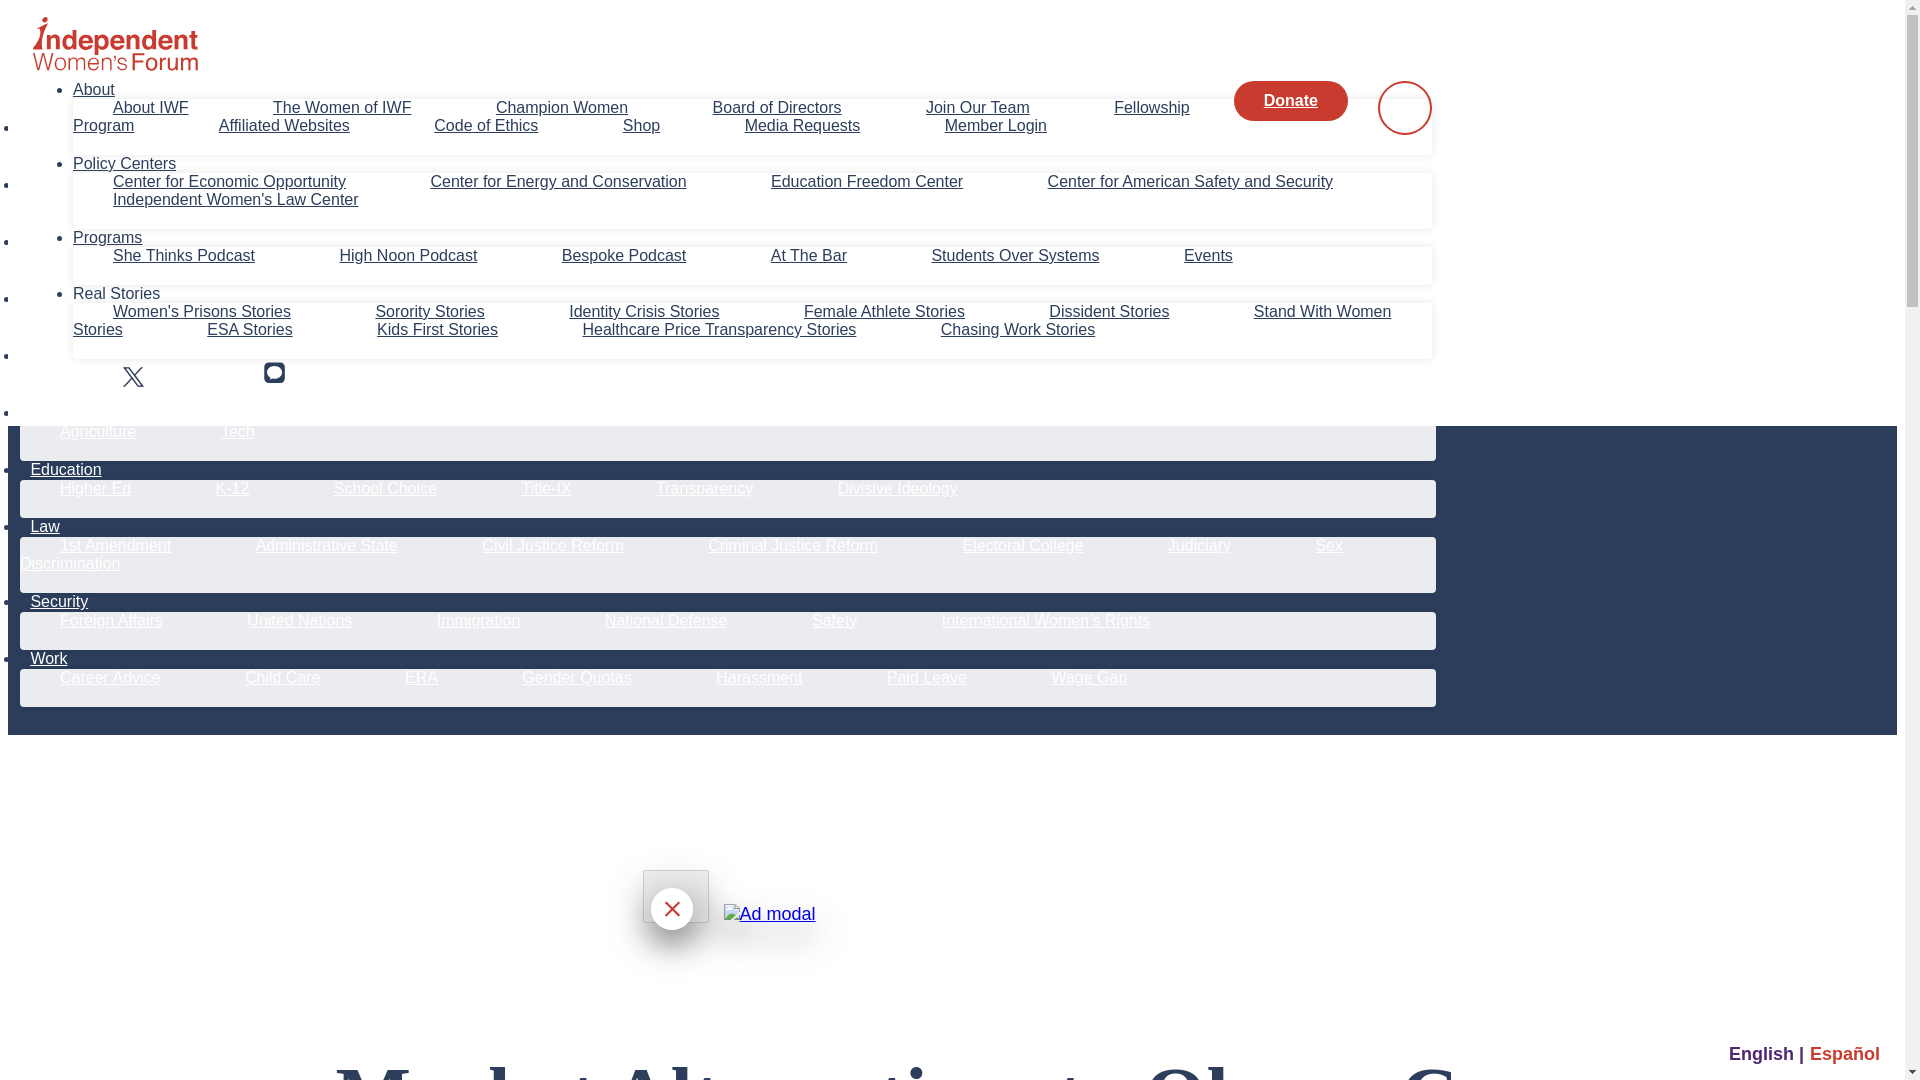 The height and width of the screenshot is (1080, 1920). What do you see at coordinates (485, 124) in the screenshot?
I see `Code of Ethics` at bounding box center [485, 124].